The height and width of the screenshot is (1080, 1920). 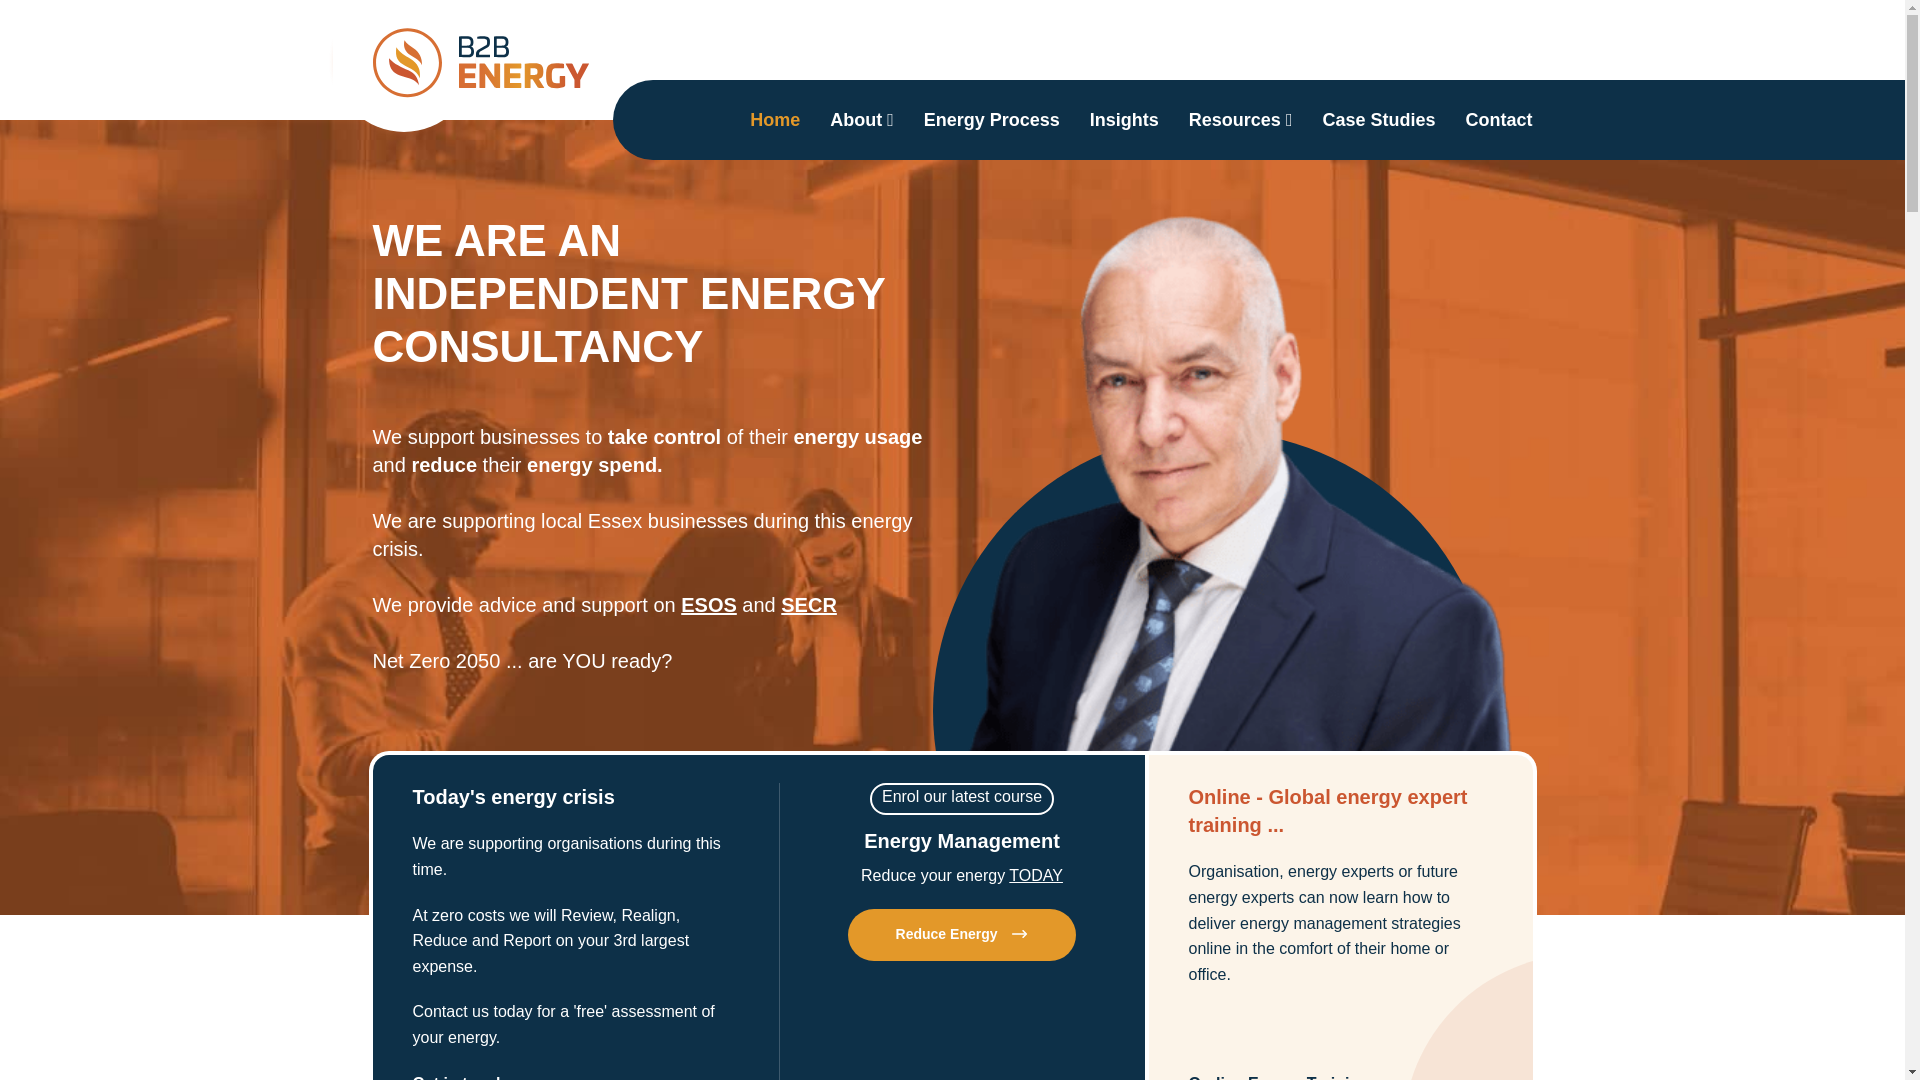 What do you see at coordinates (482, 63) in the screenshot?
I see `B2B Energy Ltd` at bounding box center [482, 63].